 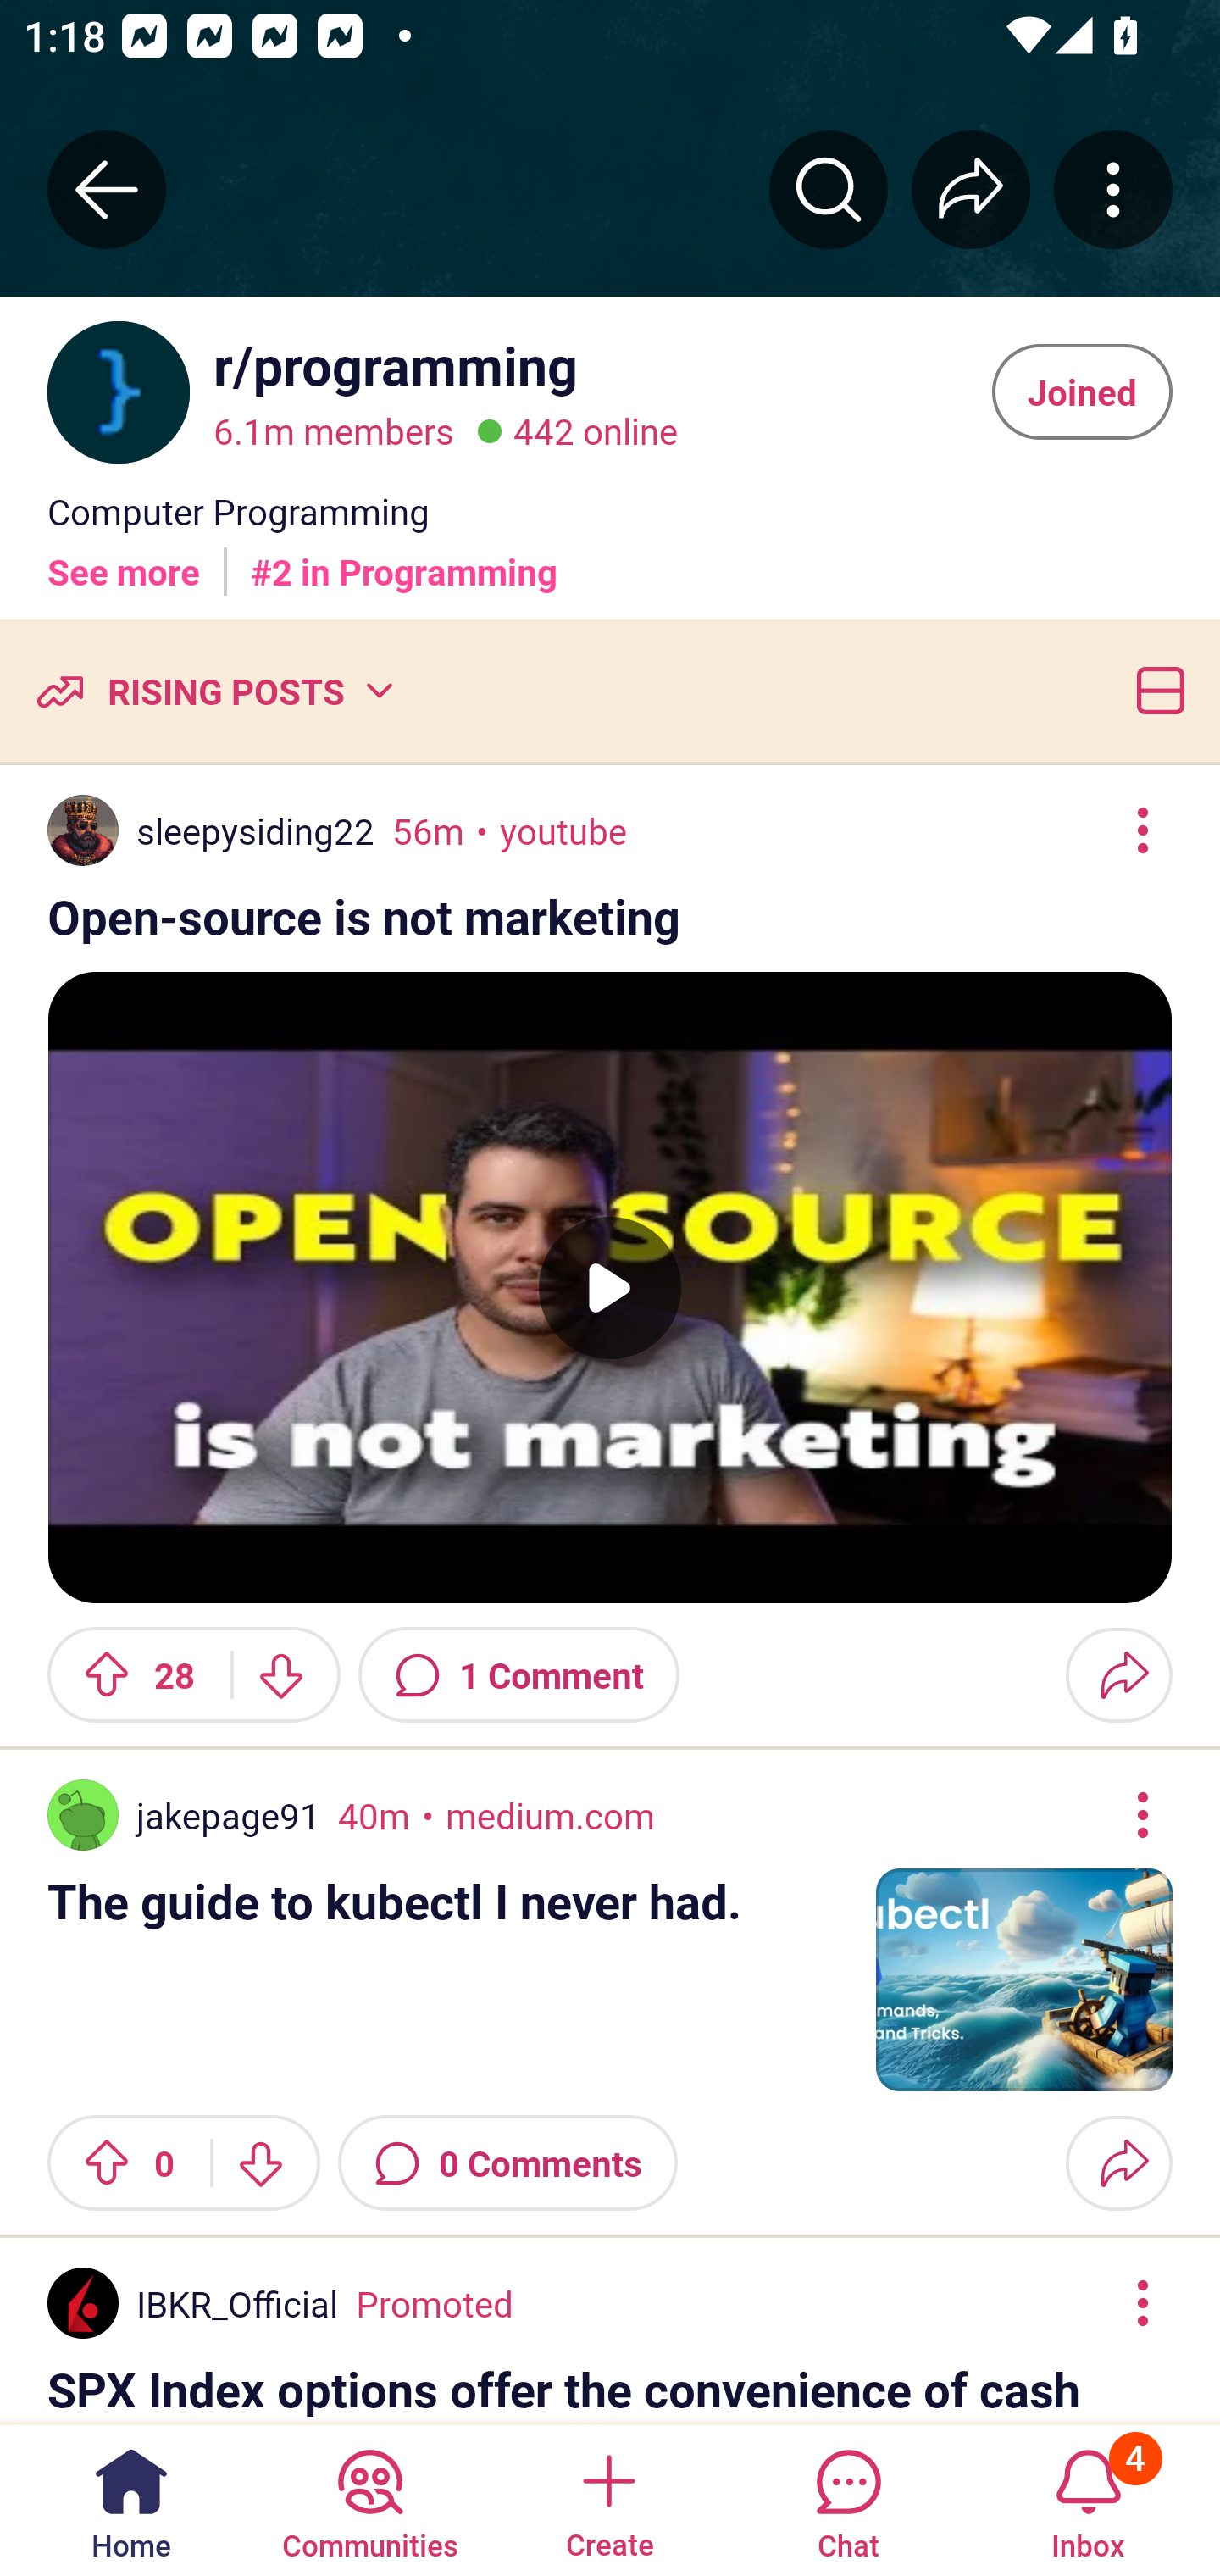 What do you see at coordinates (1154, 690) in the screenshot?
I see `Card` at bounding box center [1154, 690].